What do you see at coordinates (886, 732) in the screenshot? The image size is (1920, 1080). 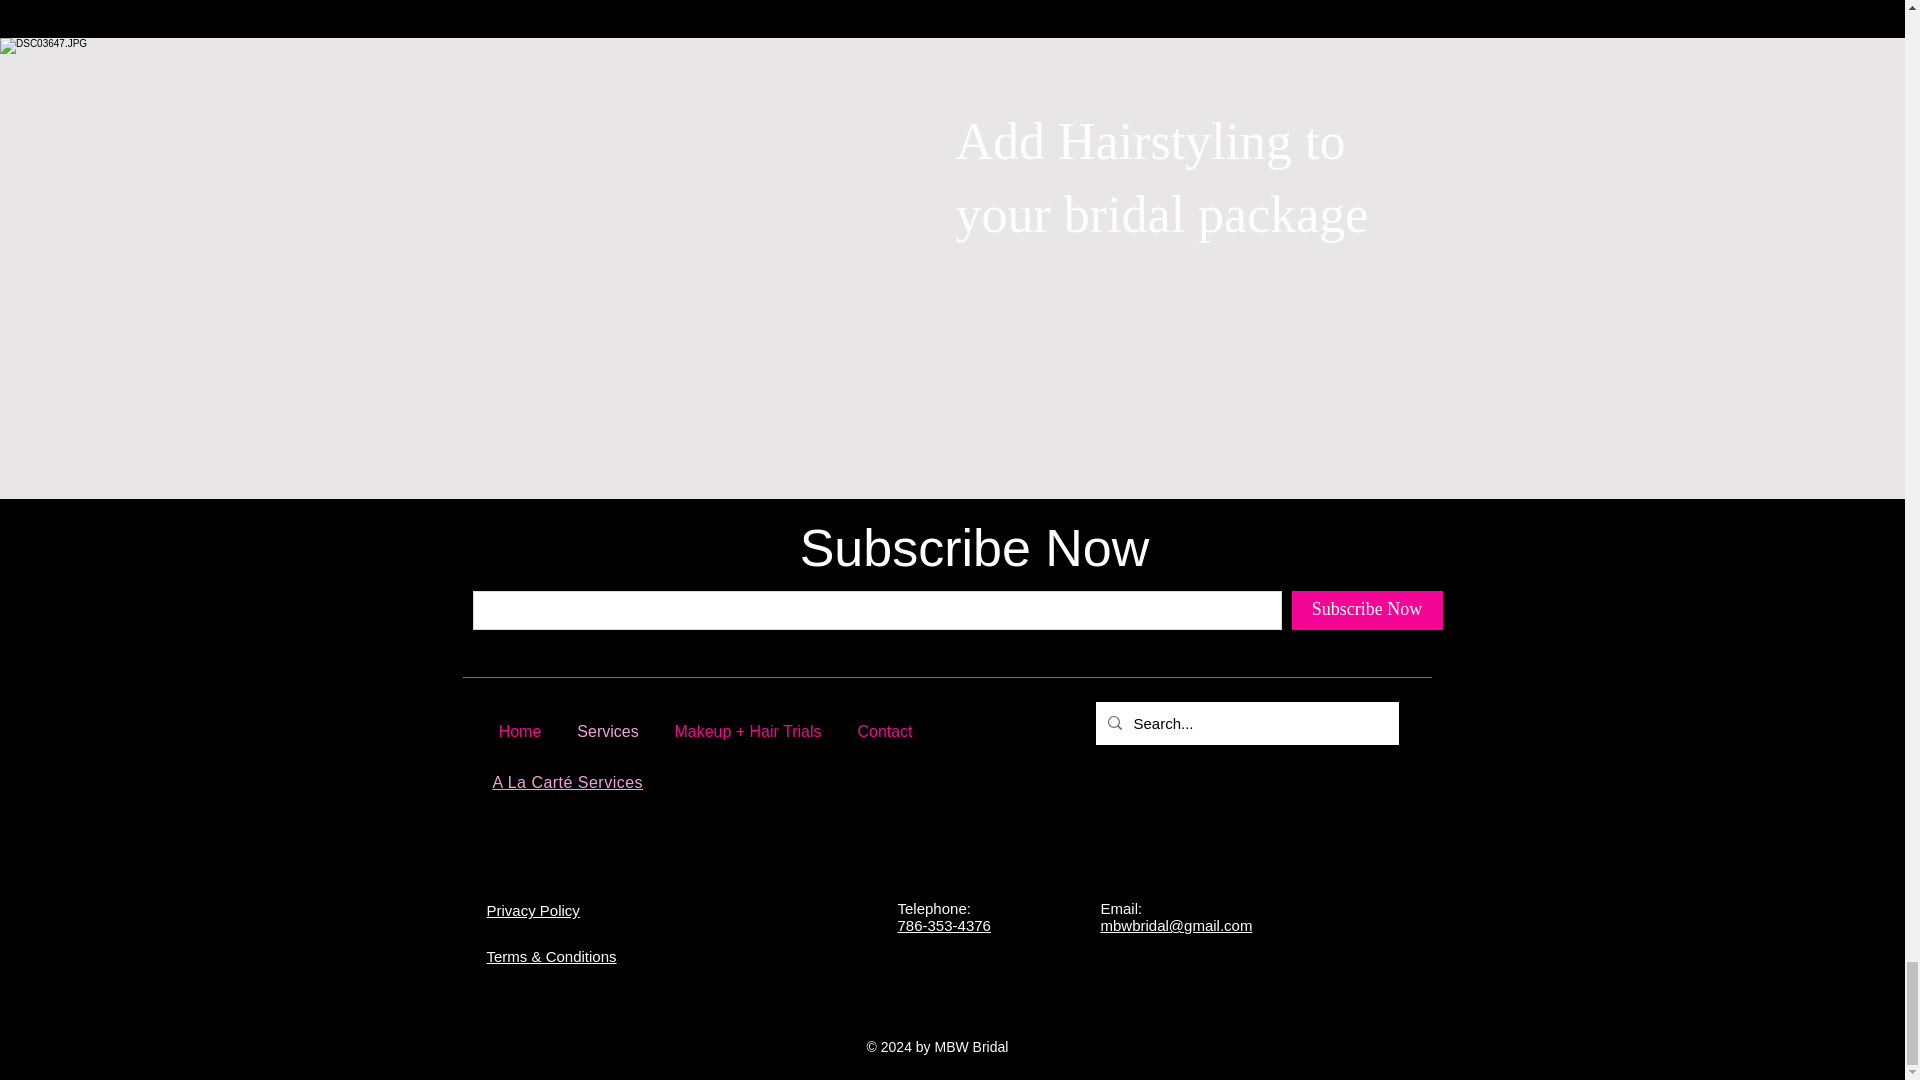 I see `Contact` at bounding box center [886, 732].